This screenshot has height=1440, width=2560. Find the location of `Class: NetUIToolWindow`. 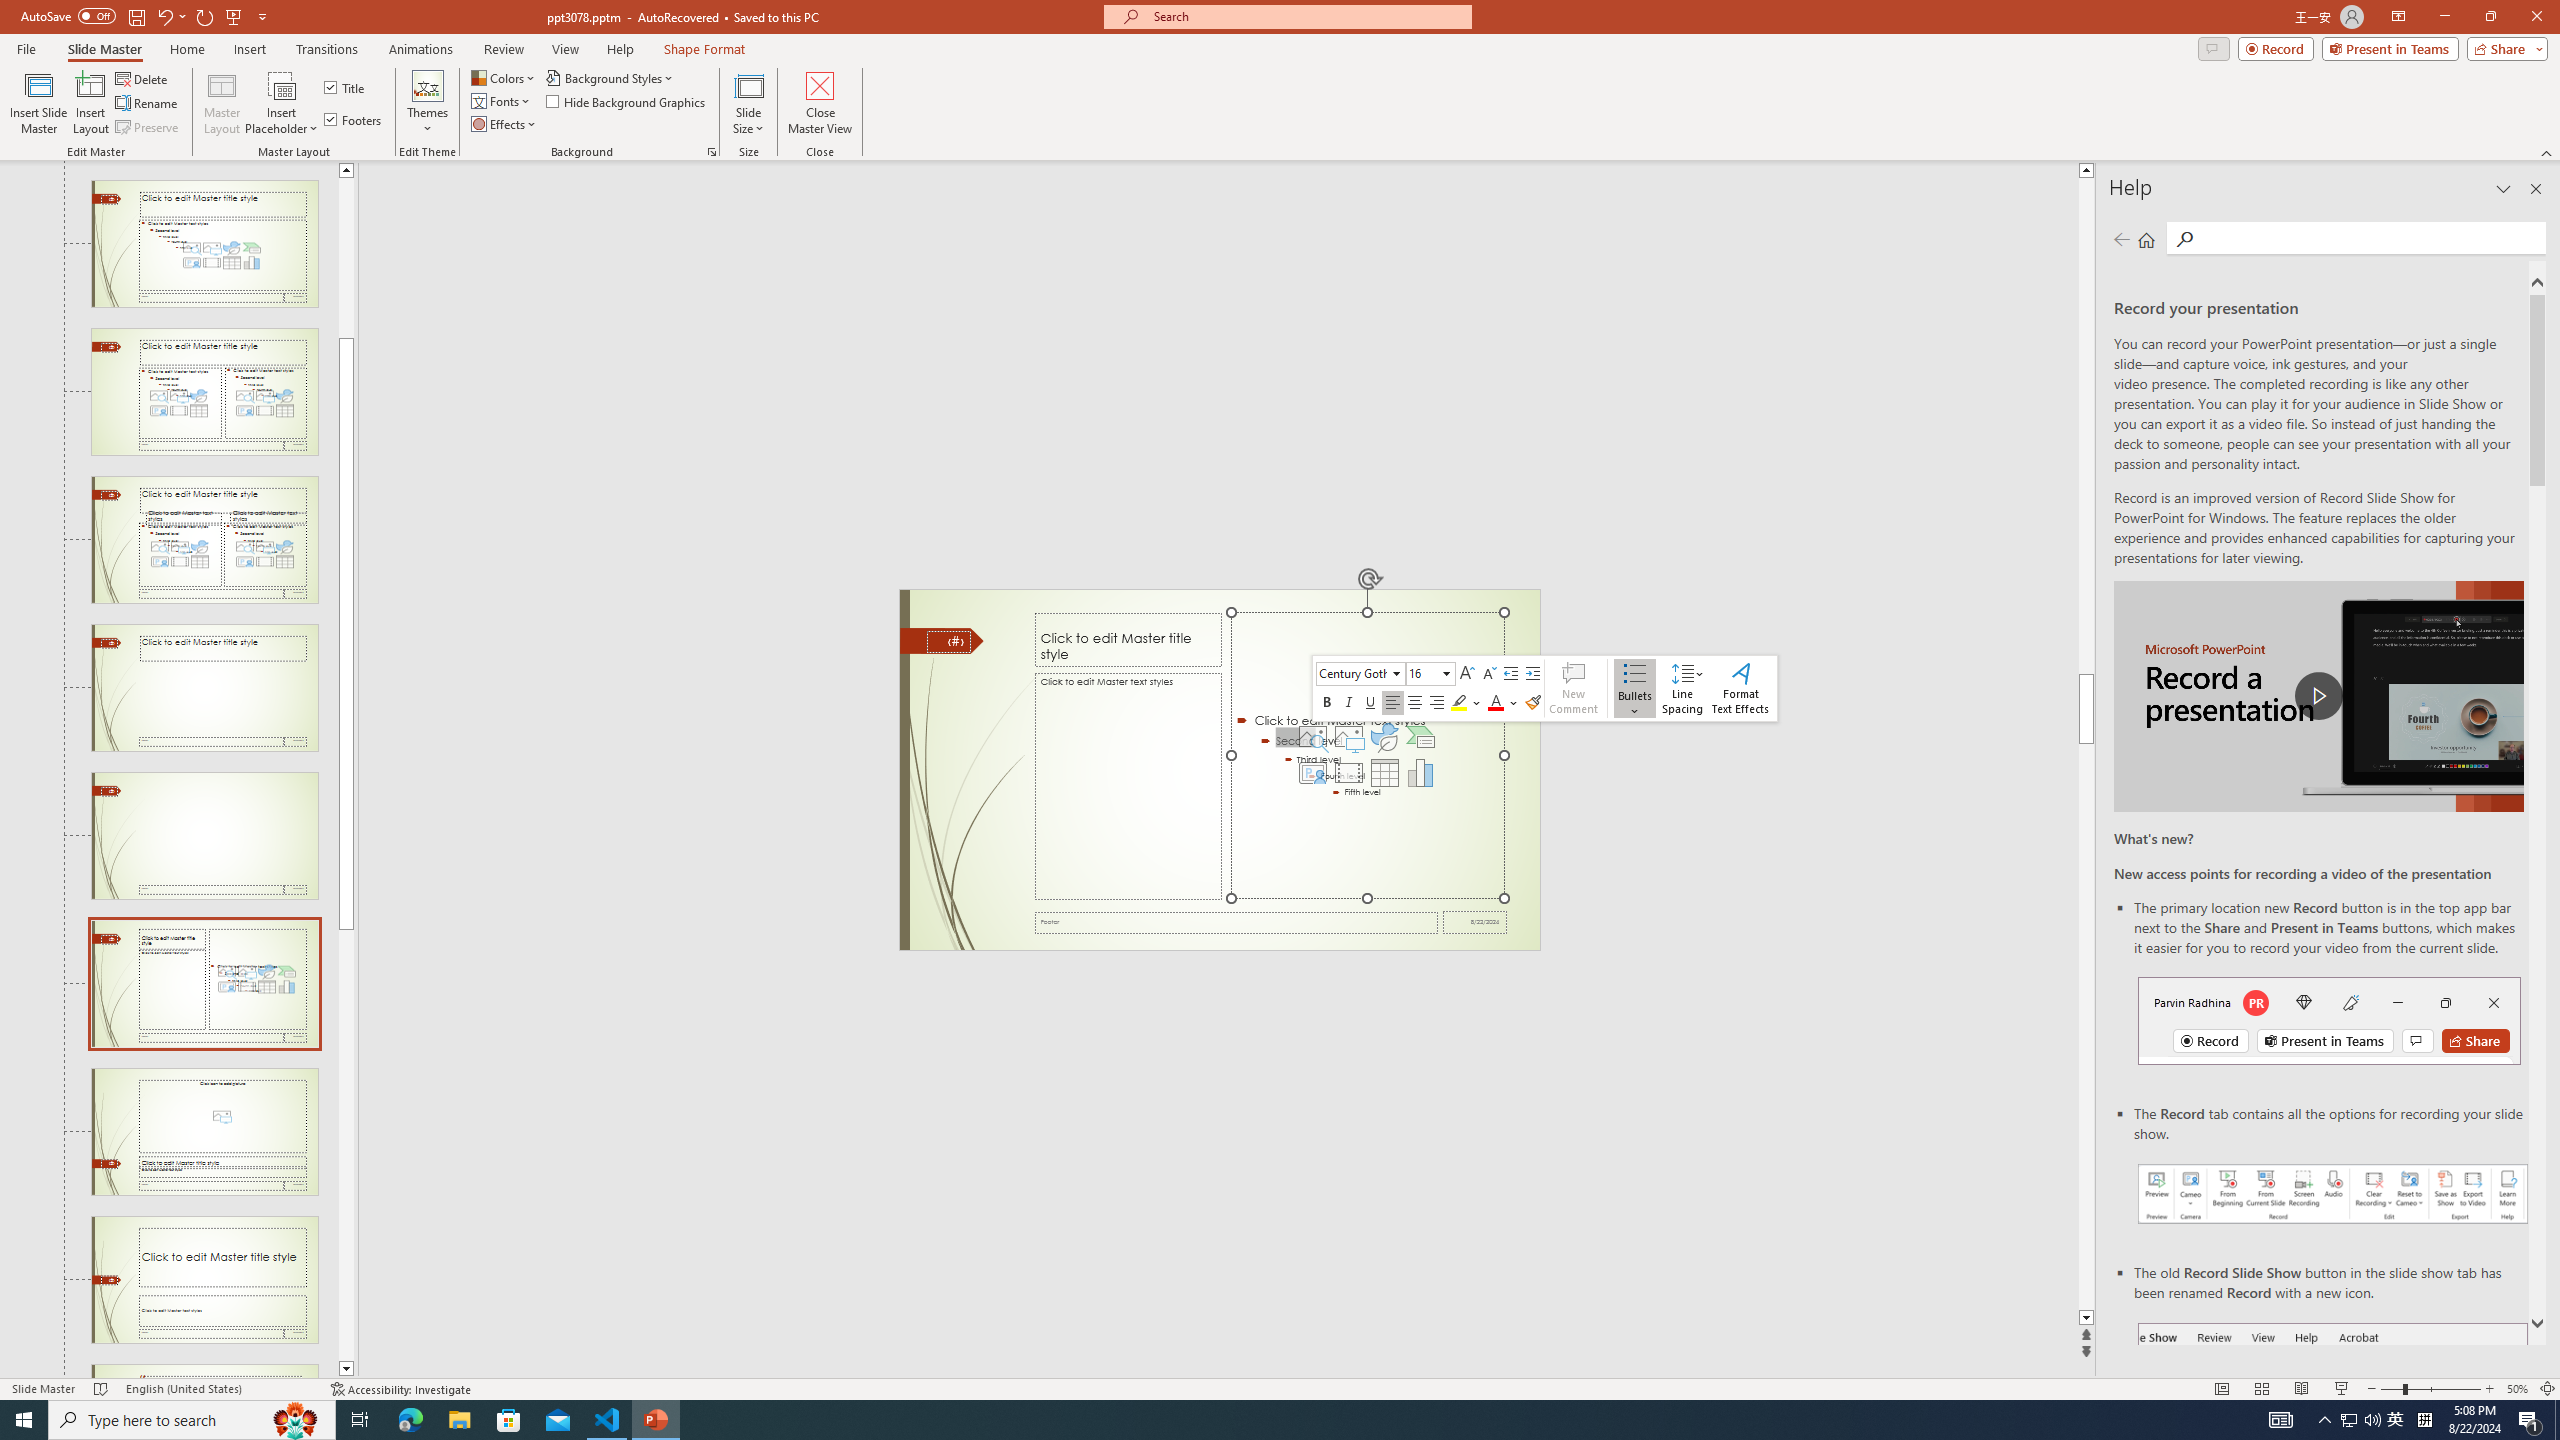

Class: NetUIToolWindow is located at coordinates (1544, 688).